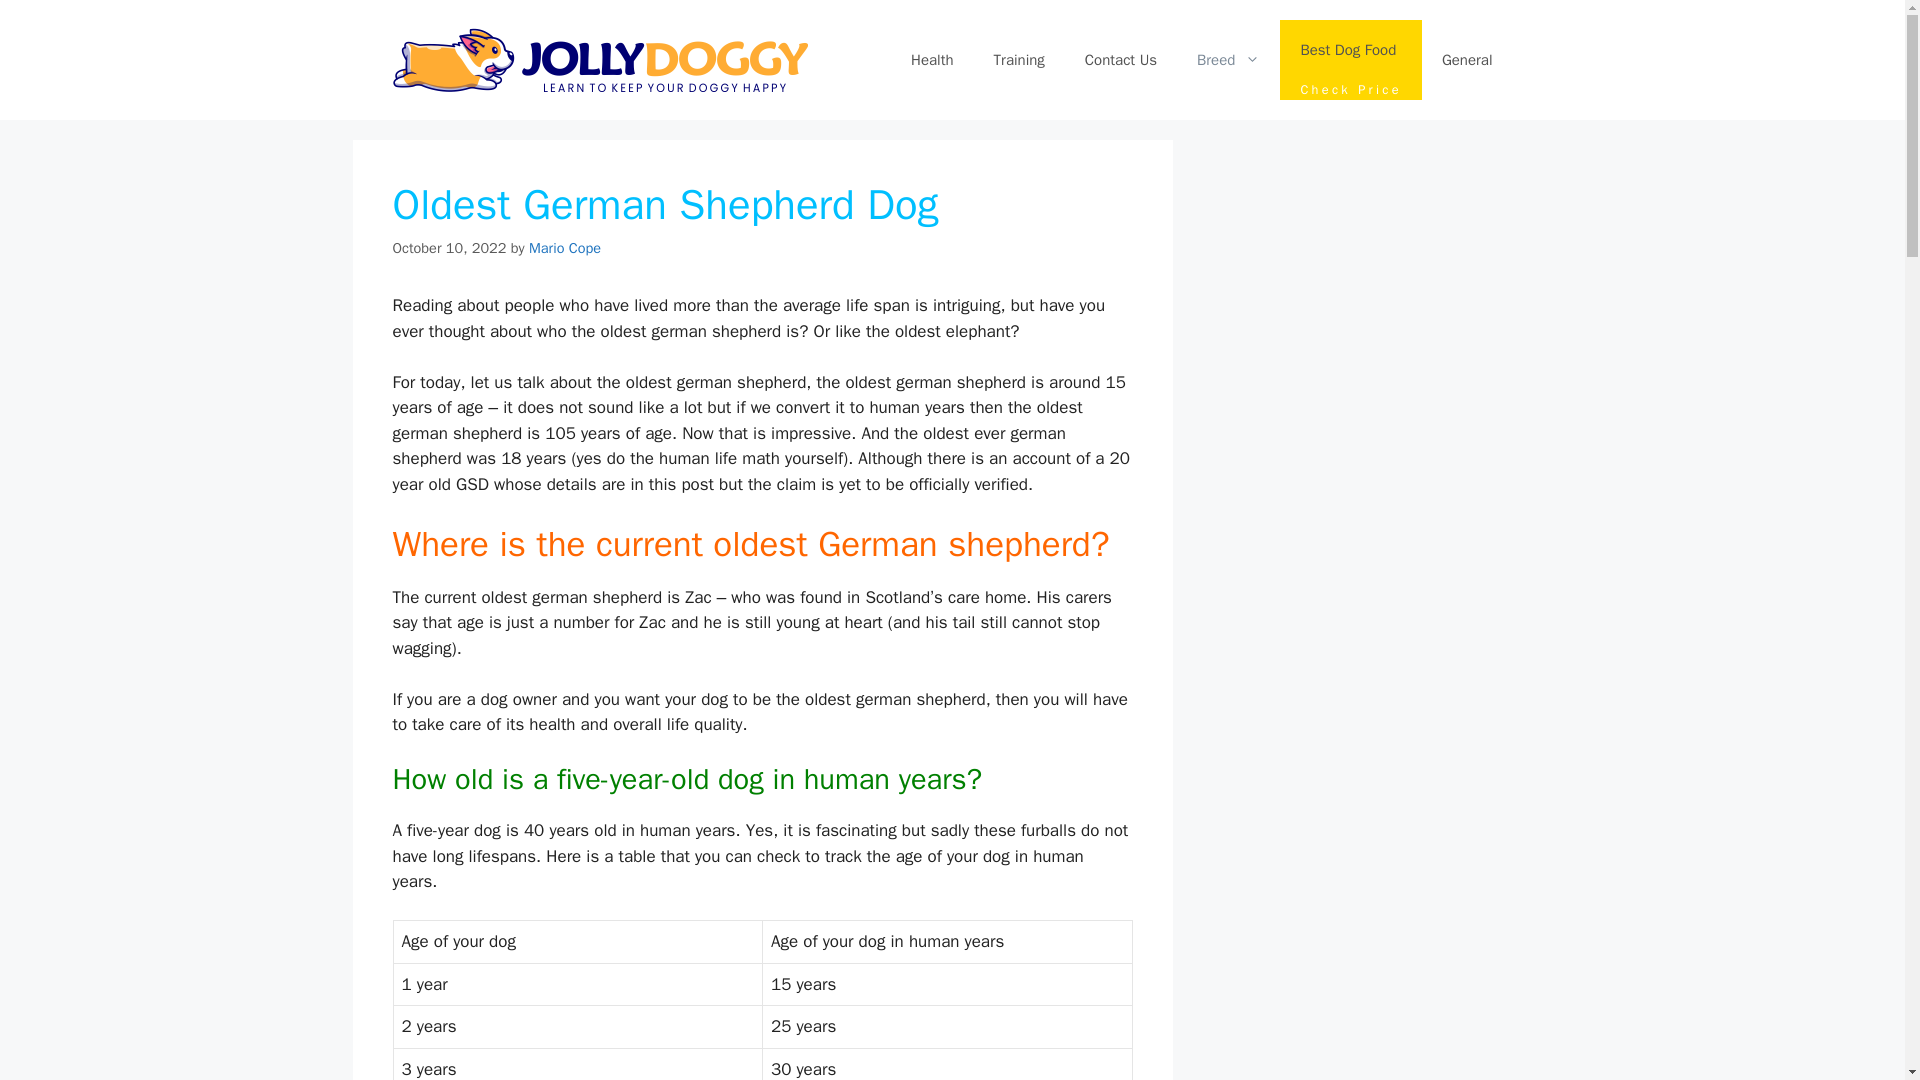 This screenshot has height=1080, width=1920. Describe the element at coordinates (564, 248) in the screenshot. I see `View all posts by Mario Cope` at that location.